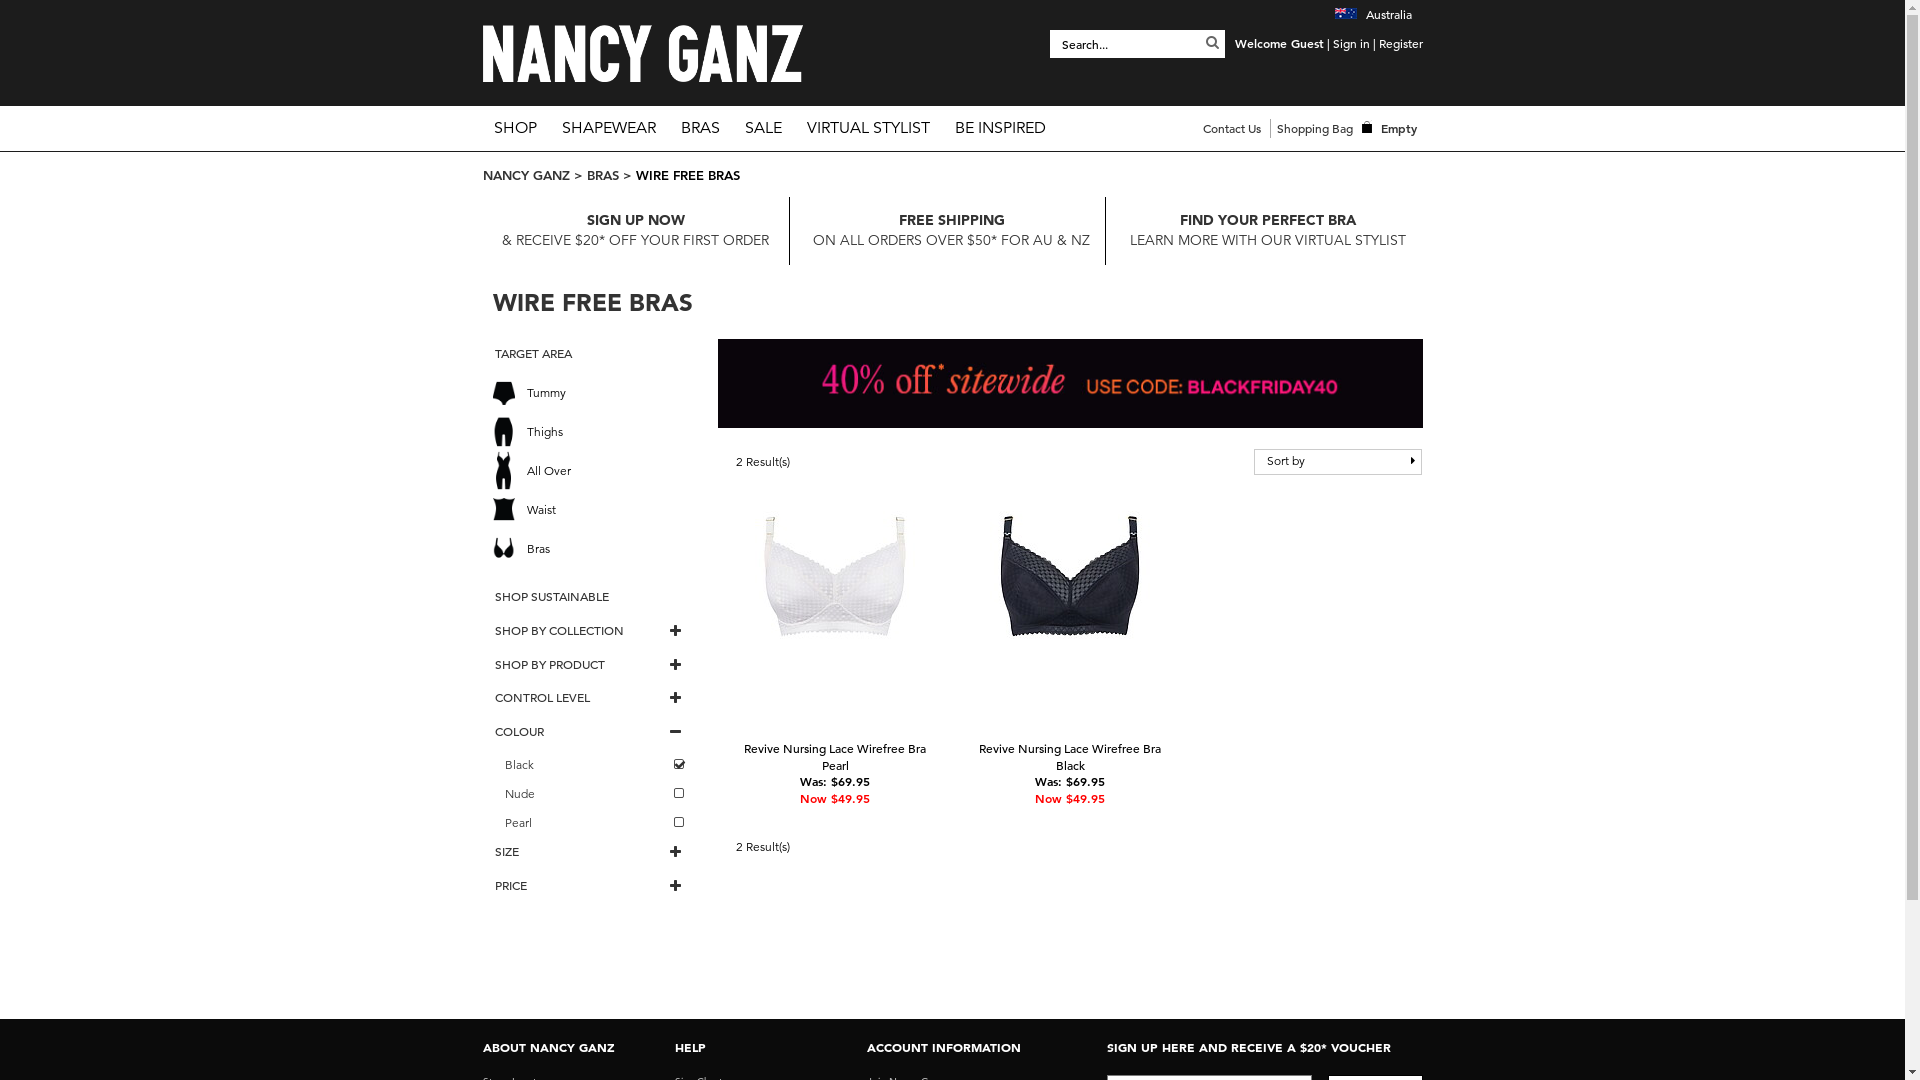  I want to click on SALE, so click(764, 128).